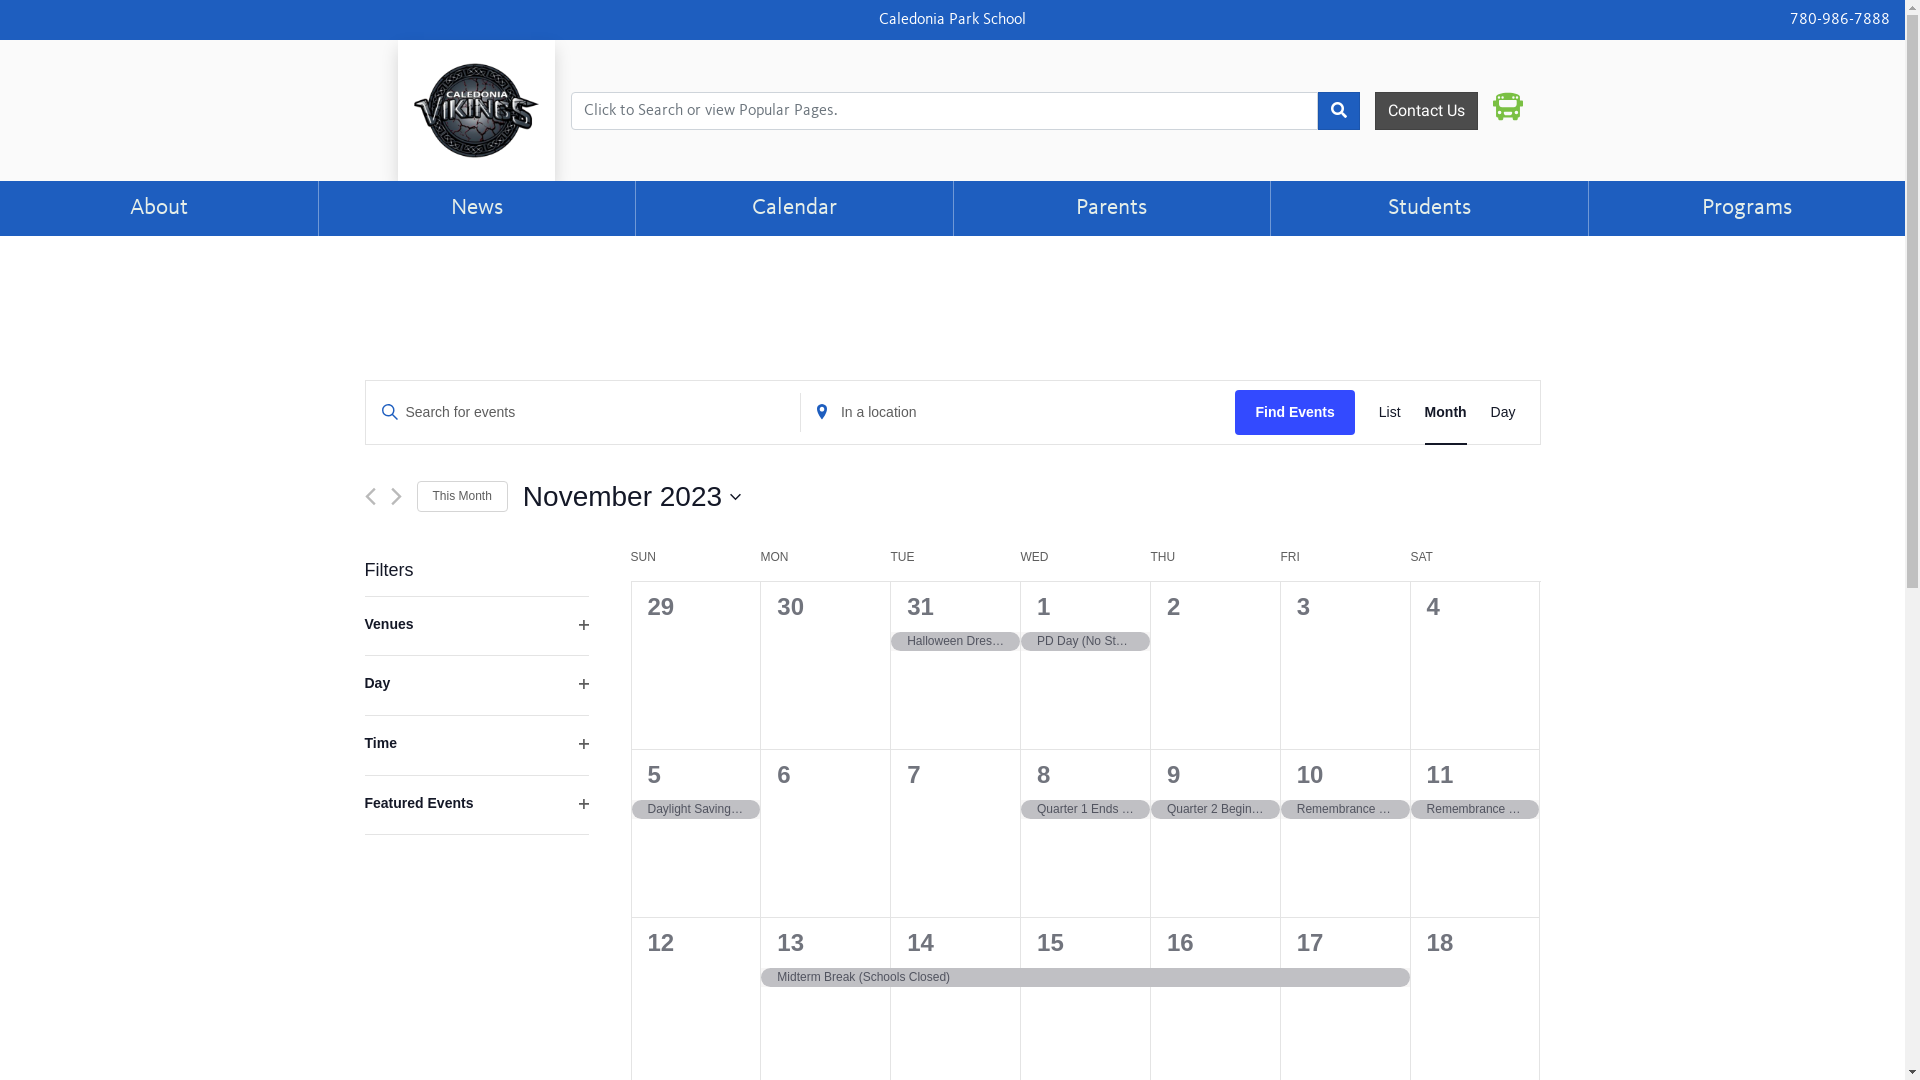 This screenshot has width=1920, height=1080. Describe the element at coordinates (159, 208) in the screenshot. I see `About` at that location.